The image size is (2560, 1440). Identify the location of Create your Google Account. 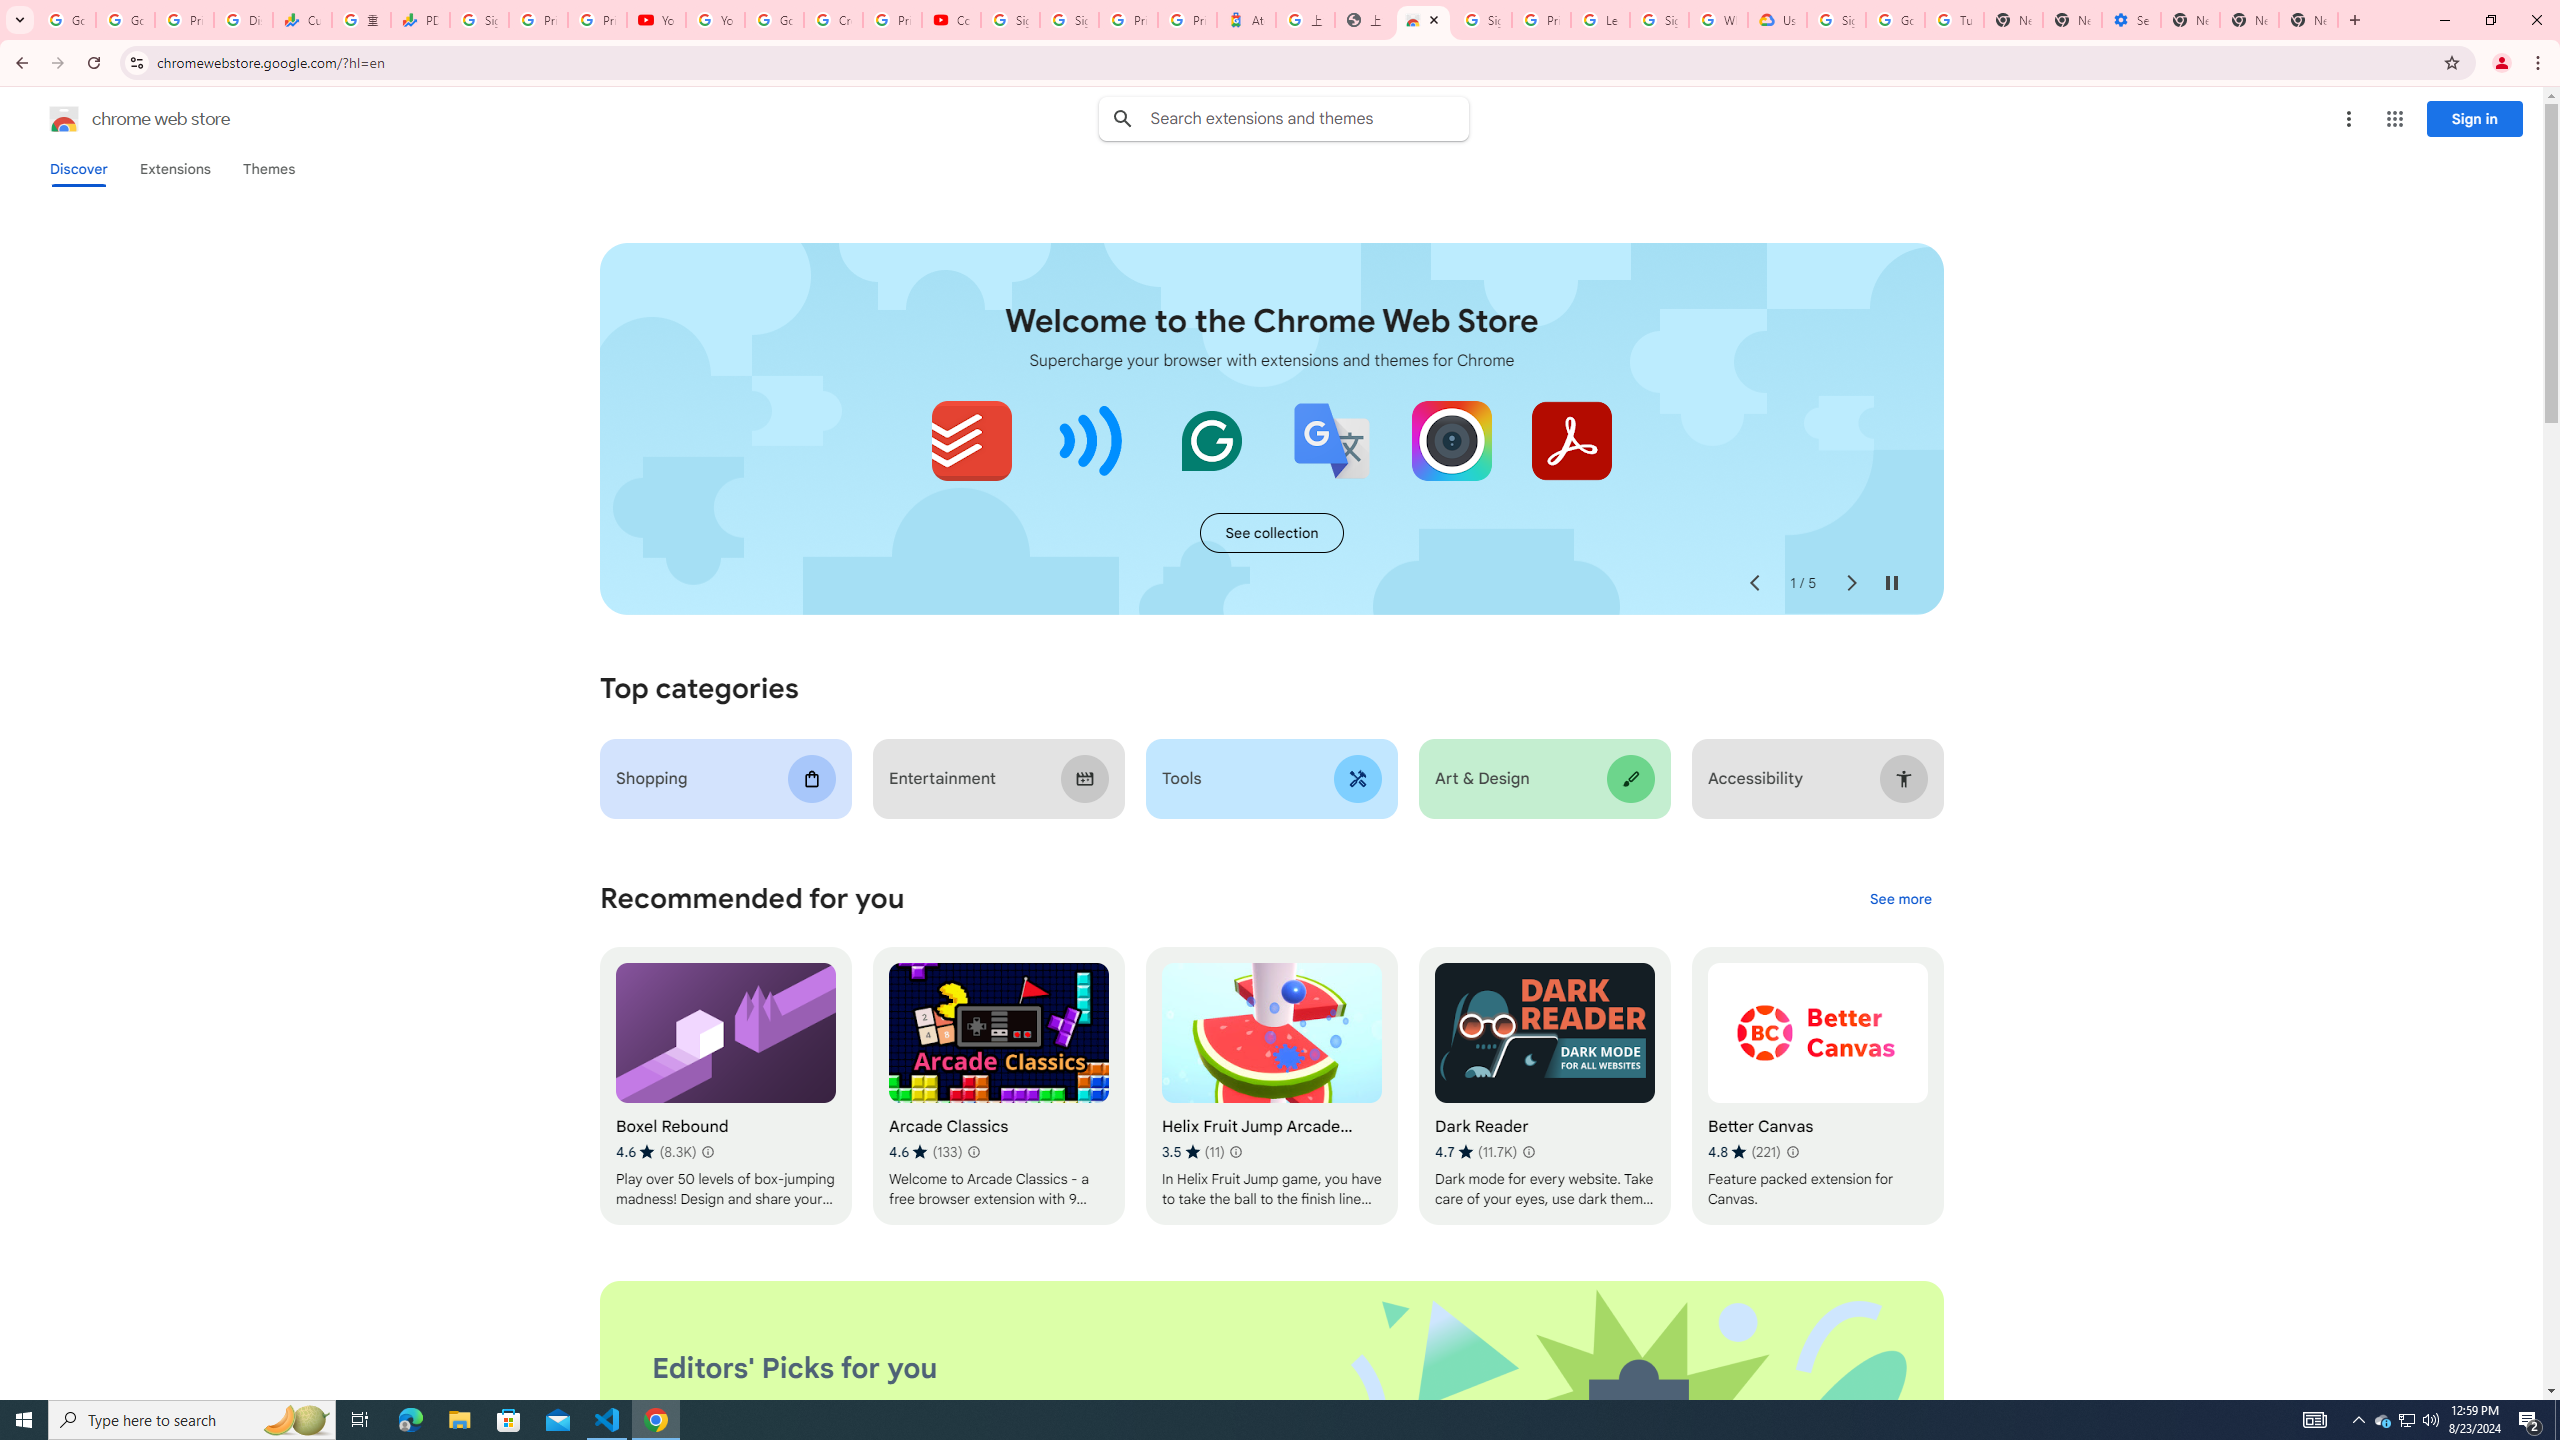
(834, 20).